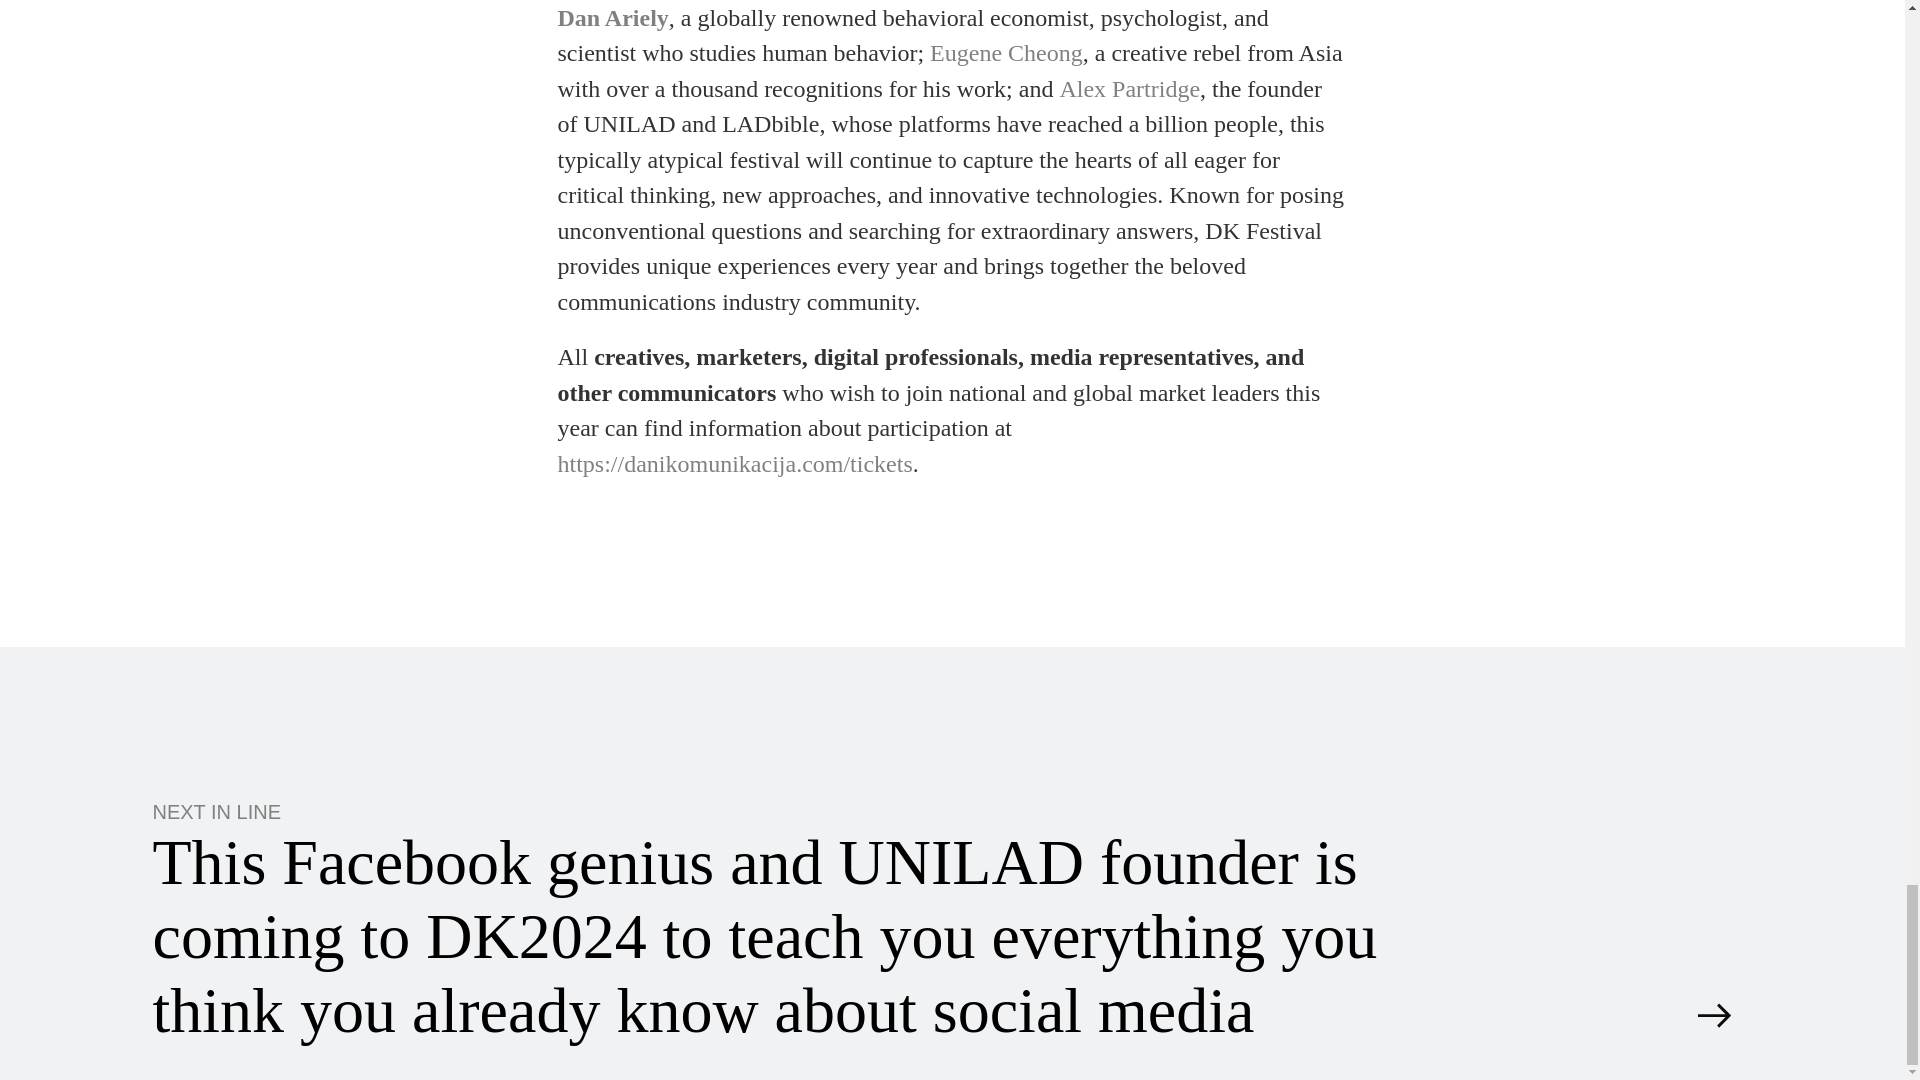 This screenshot has height=1080, width=1920. I want to click on Dan Ariely, so click(613, 18).